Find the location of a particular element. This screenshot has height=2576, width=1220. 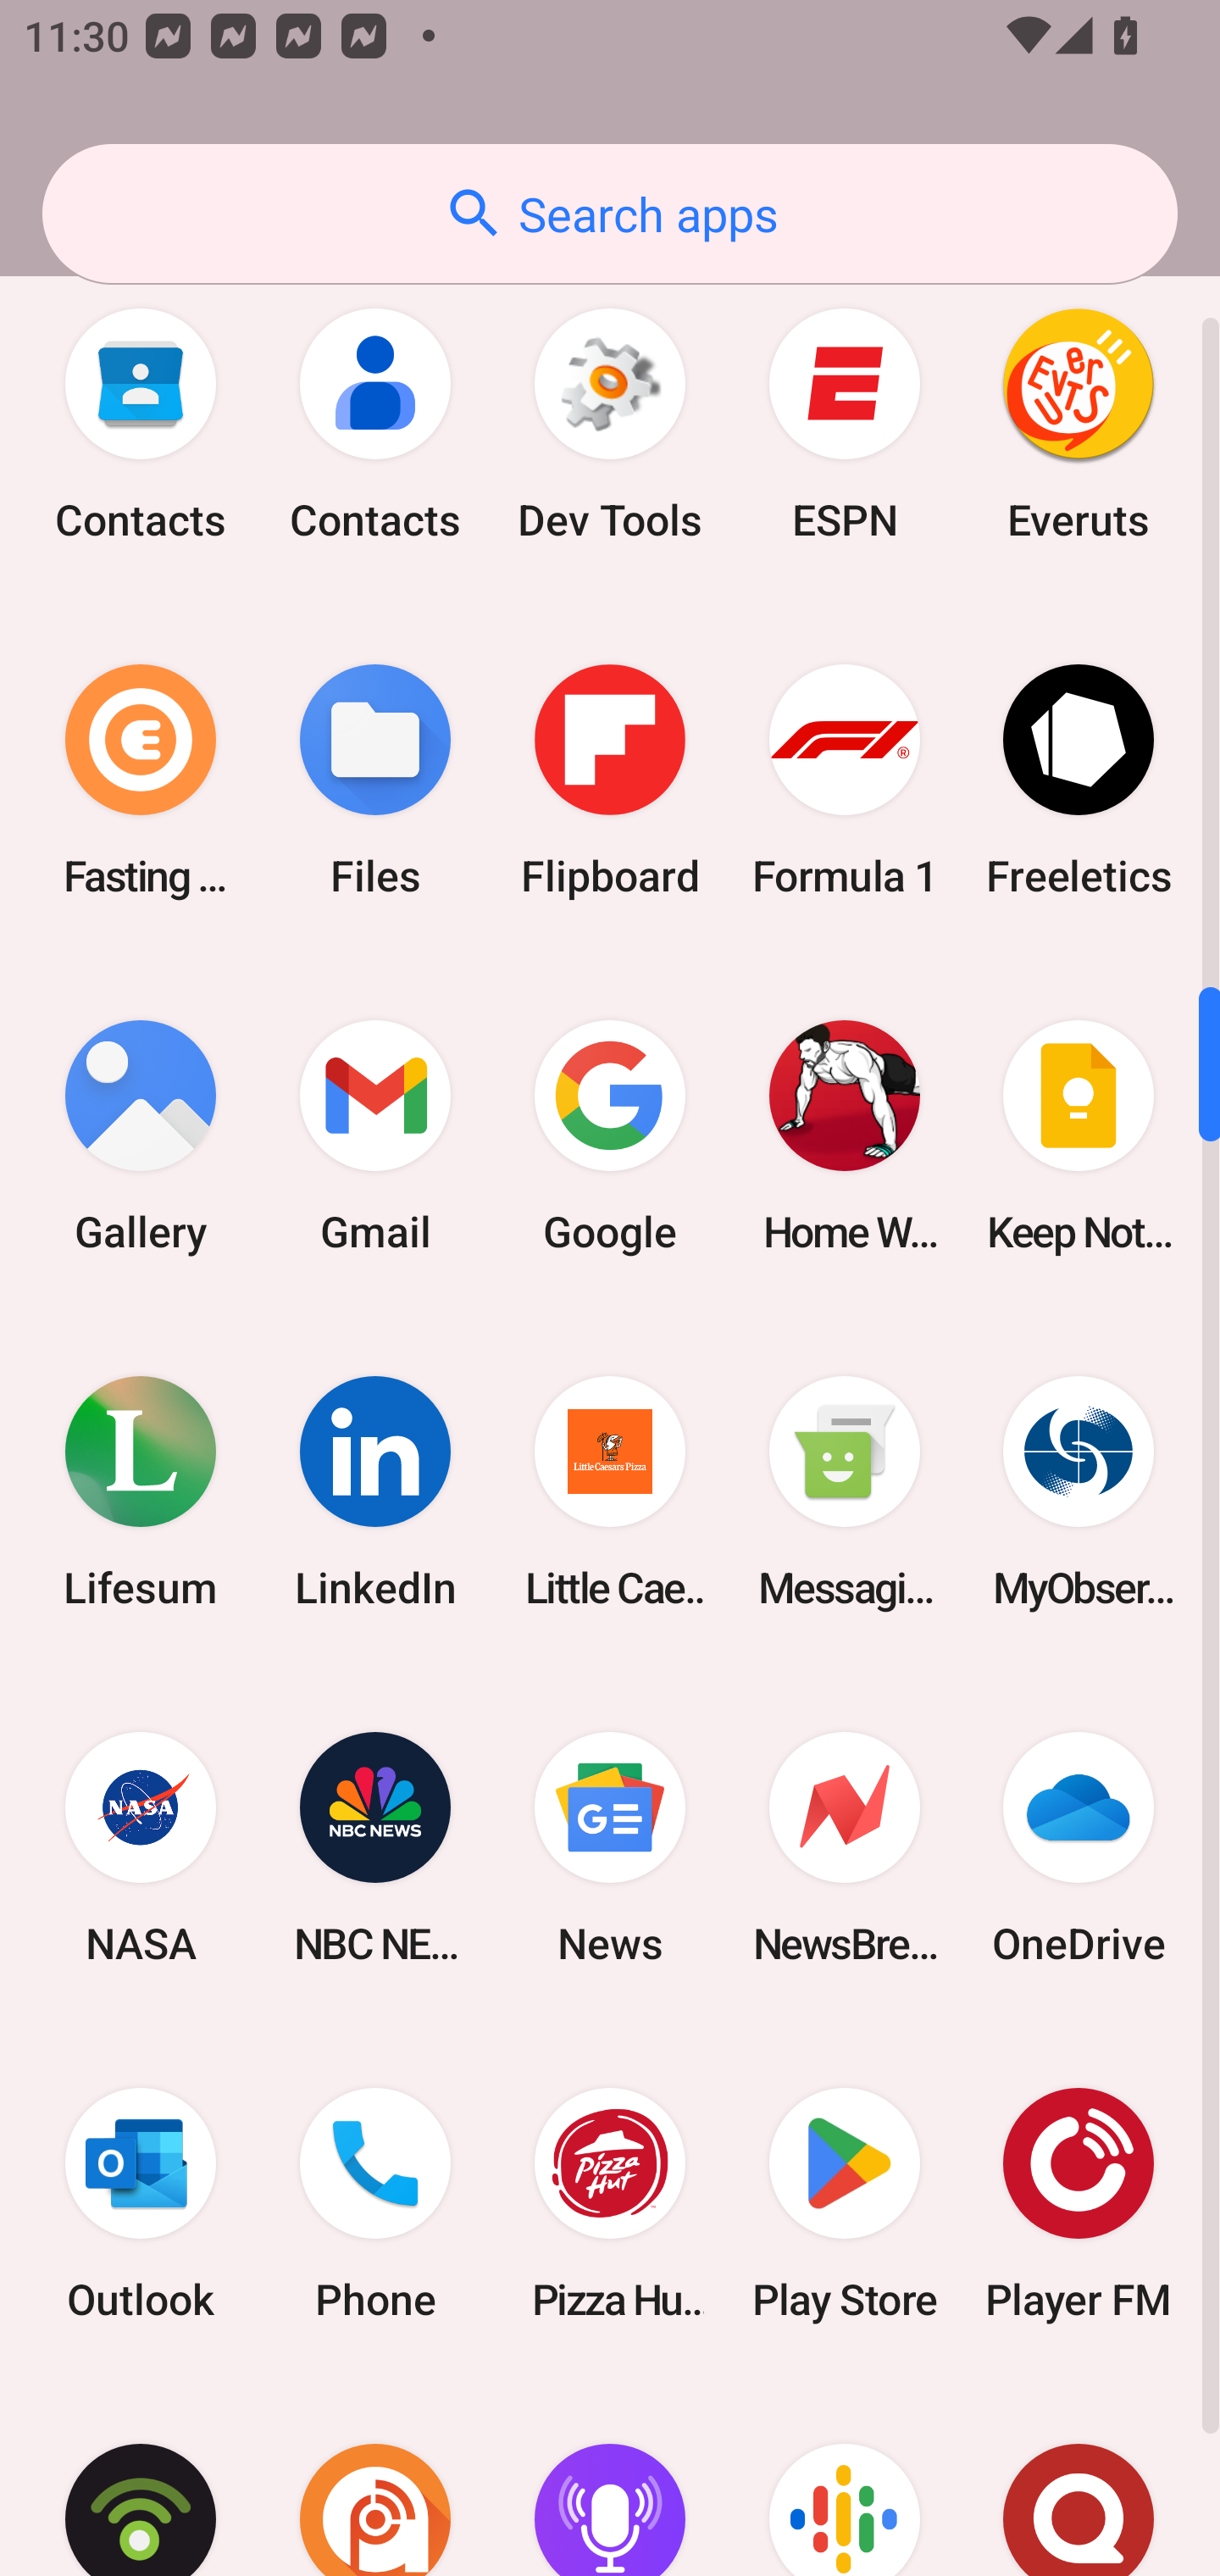

Podbean is located at coordinates (141, 2479).